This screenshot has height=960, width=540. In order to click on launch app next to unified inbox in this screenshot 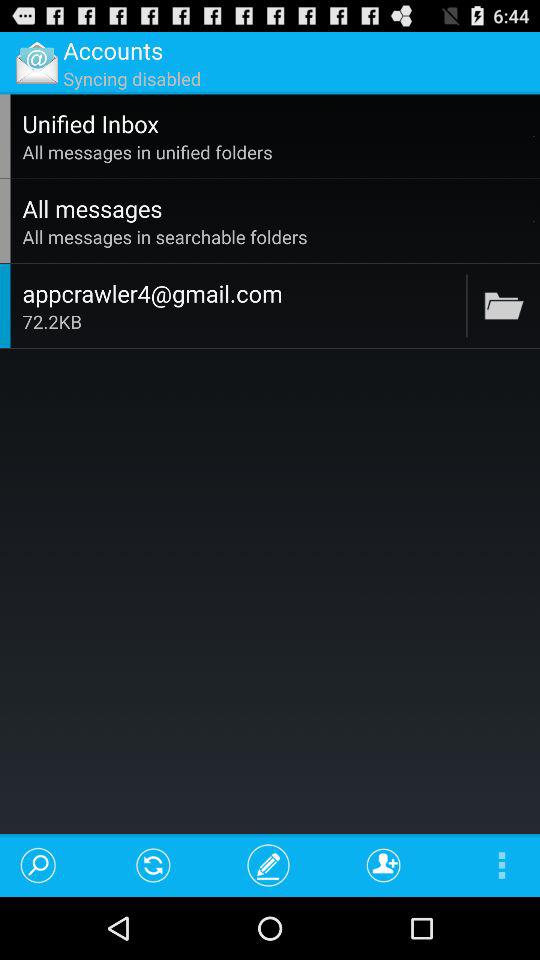, I will do `click(534, 136)`.